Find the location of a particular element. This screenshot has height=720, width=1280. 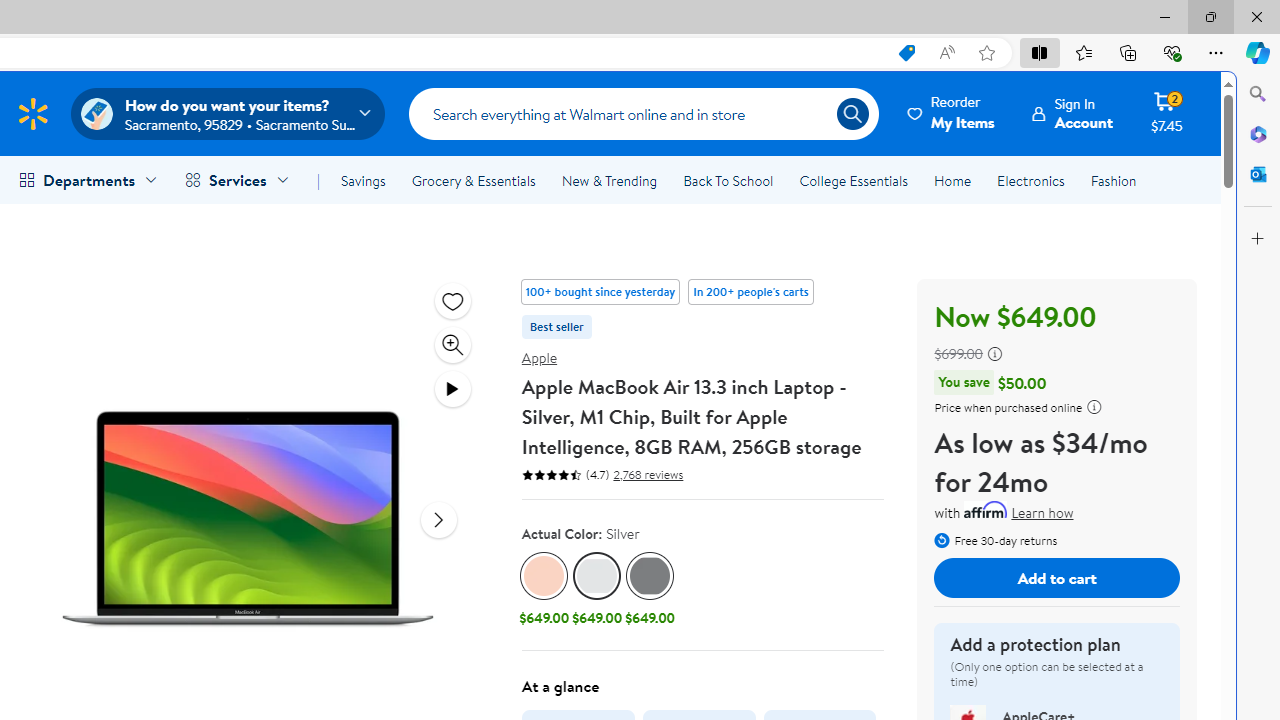

Search icon is located at coordinates (852, 114).